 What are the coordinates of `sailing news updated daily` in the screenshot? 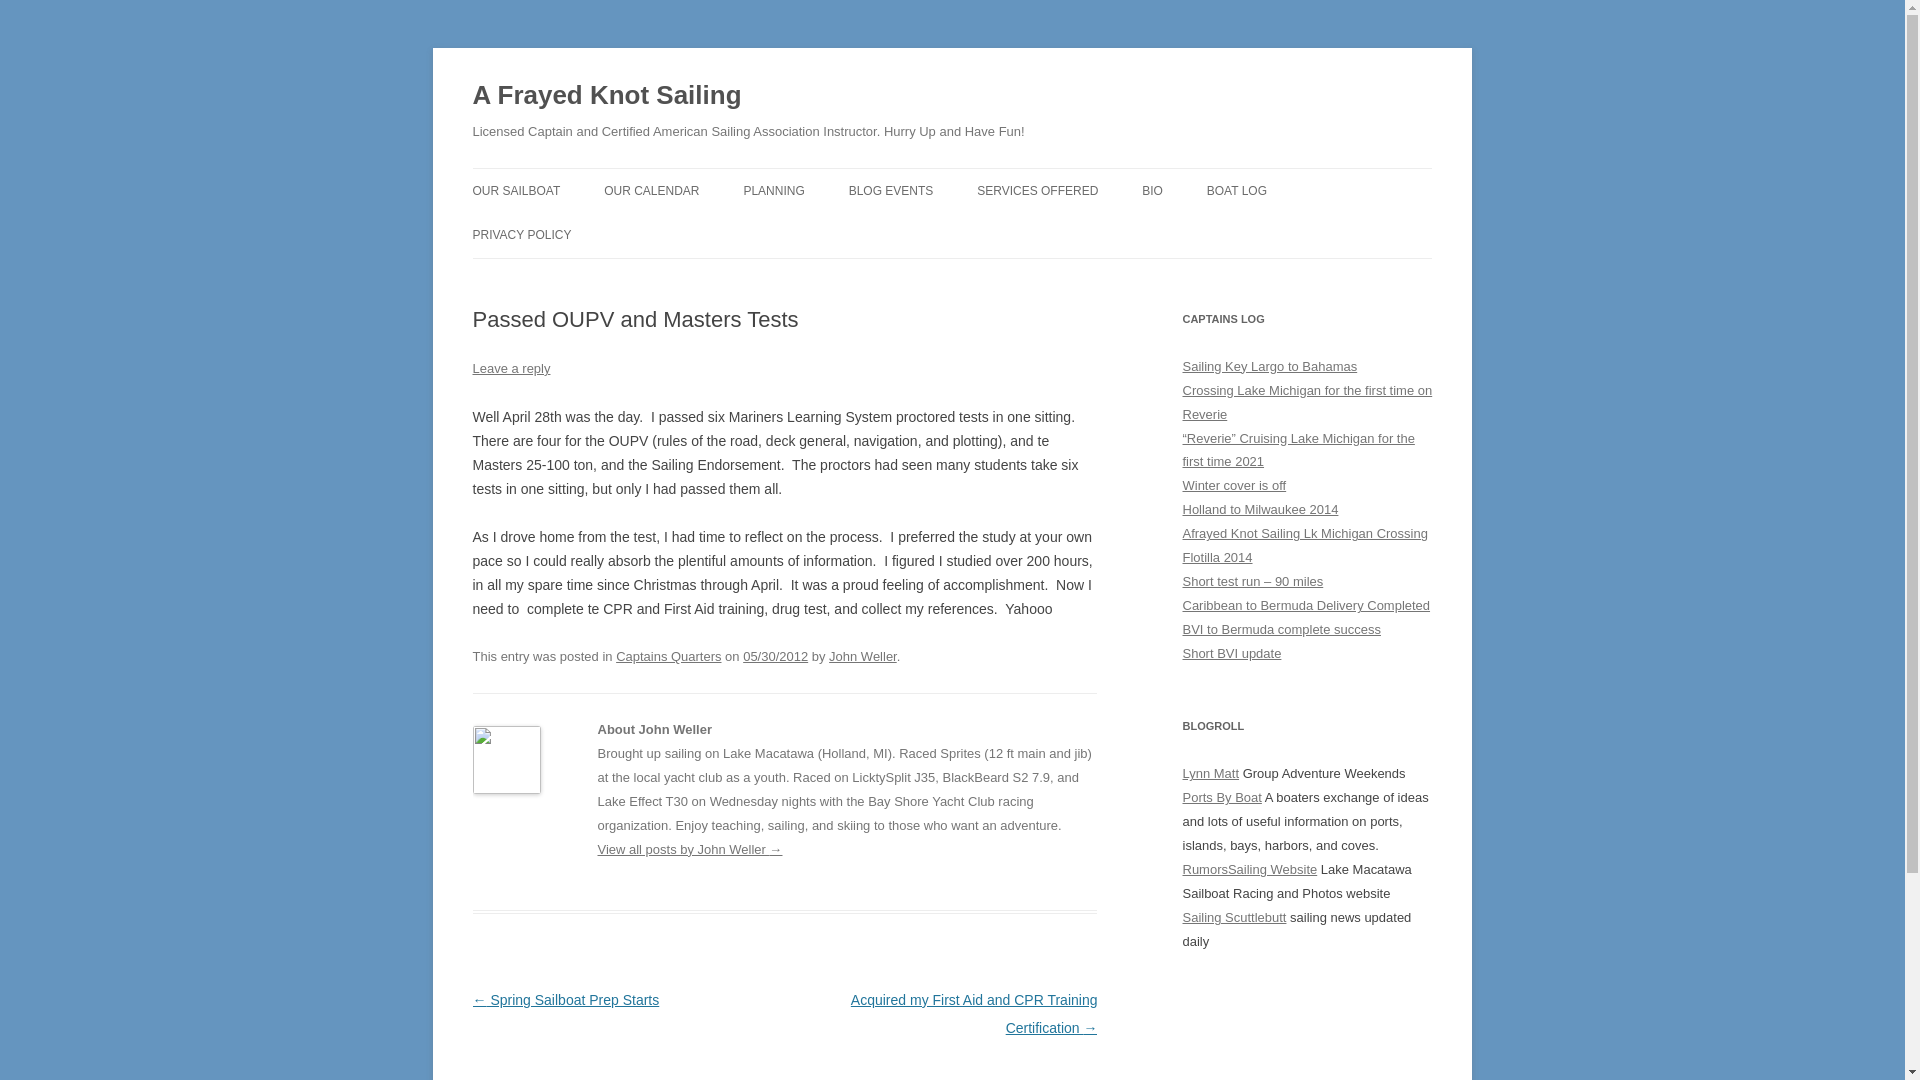 It's located at (1234, 917).